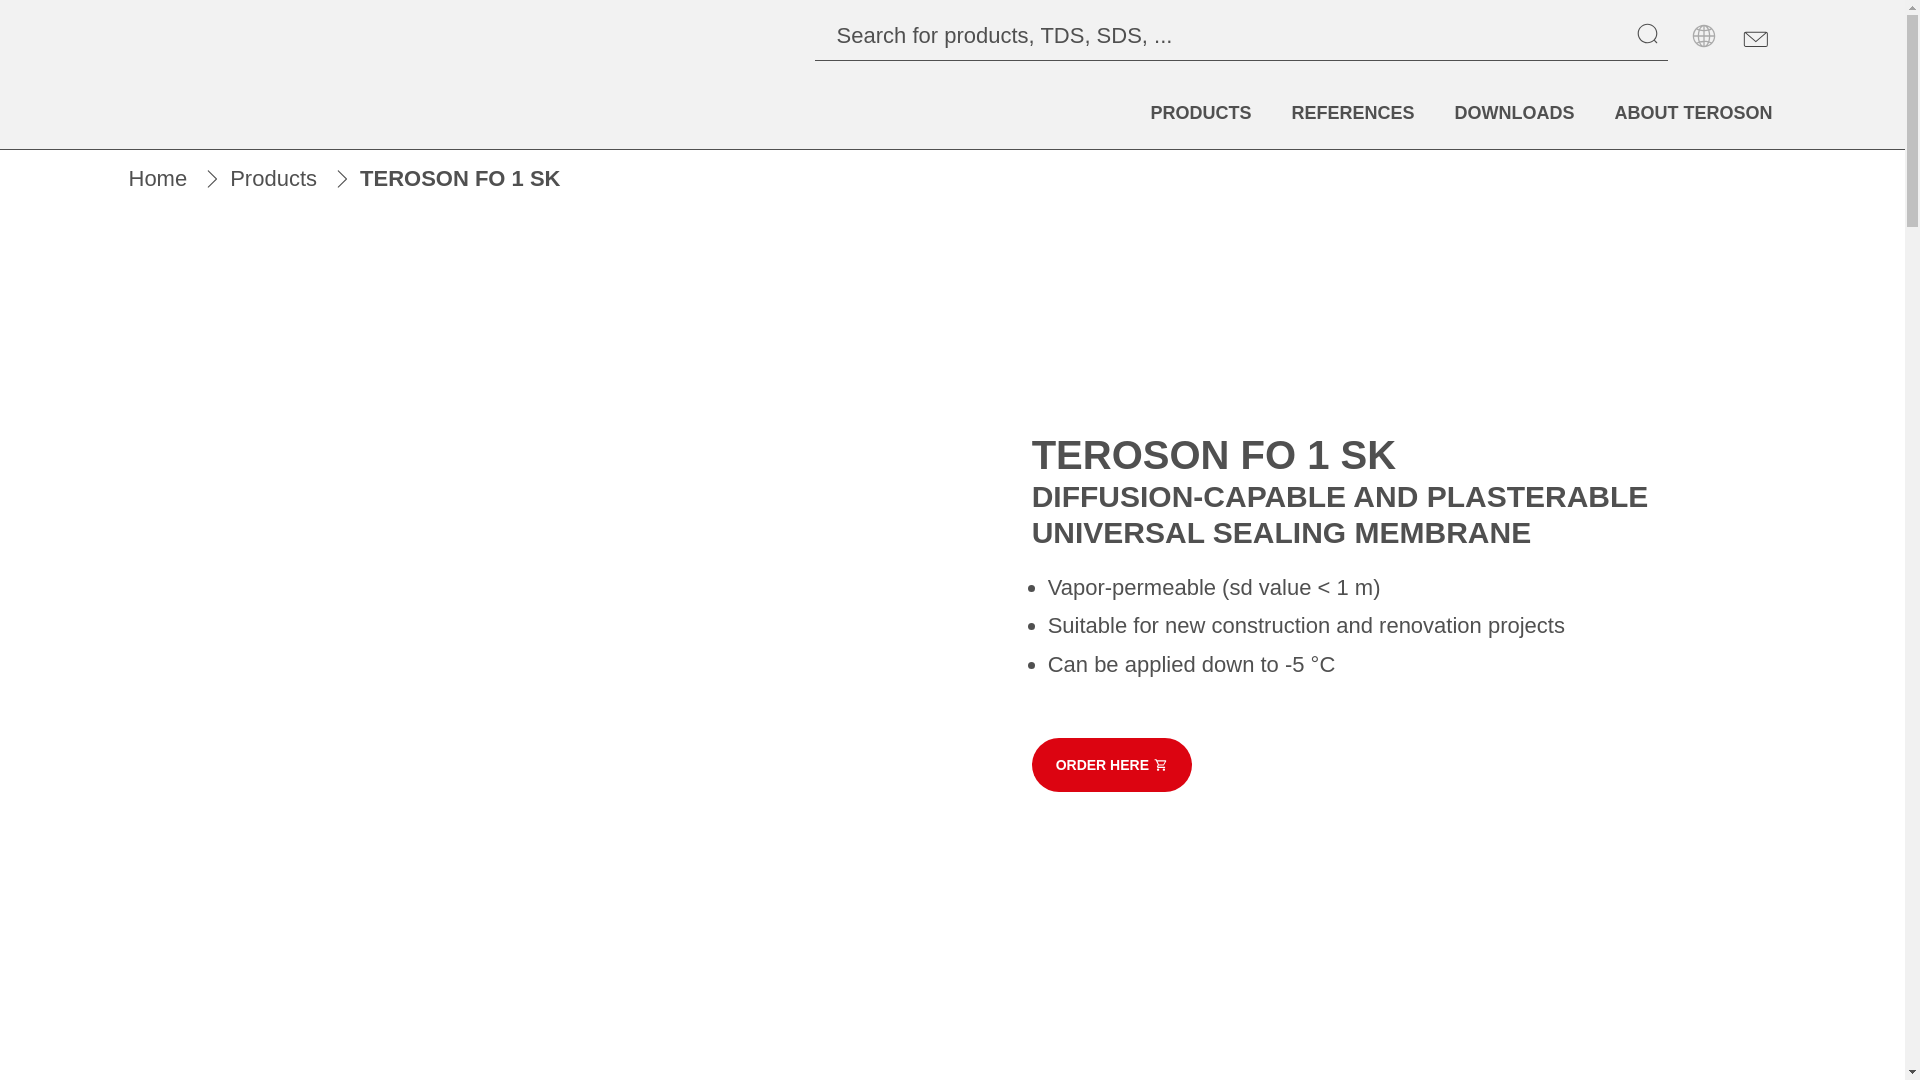 Image resolution: width=1920 pixels, height=1080 pixels. I want to click on PRODUCTS, so click(1200, 114).